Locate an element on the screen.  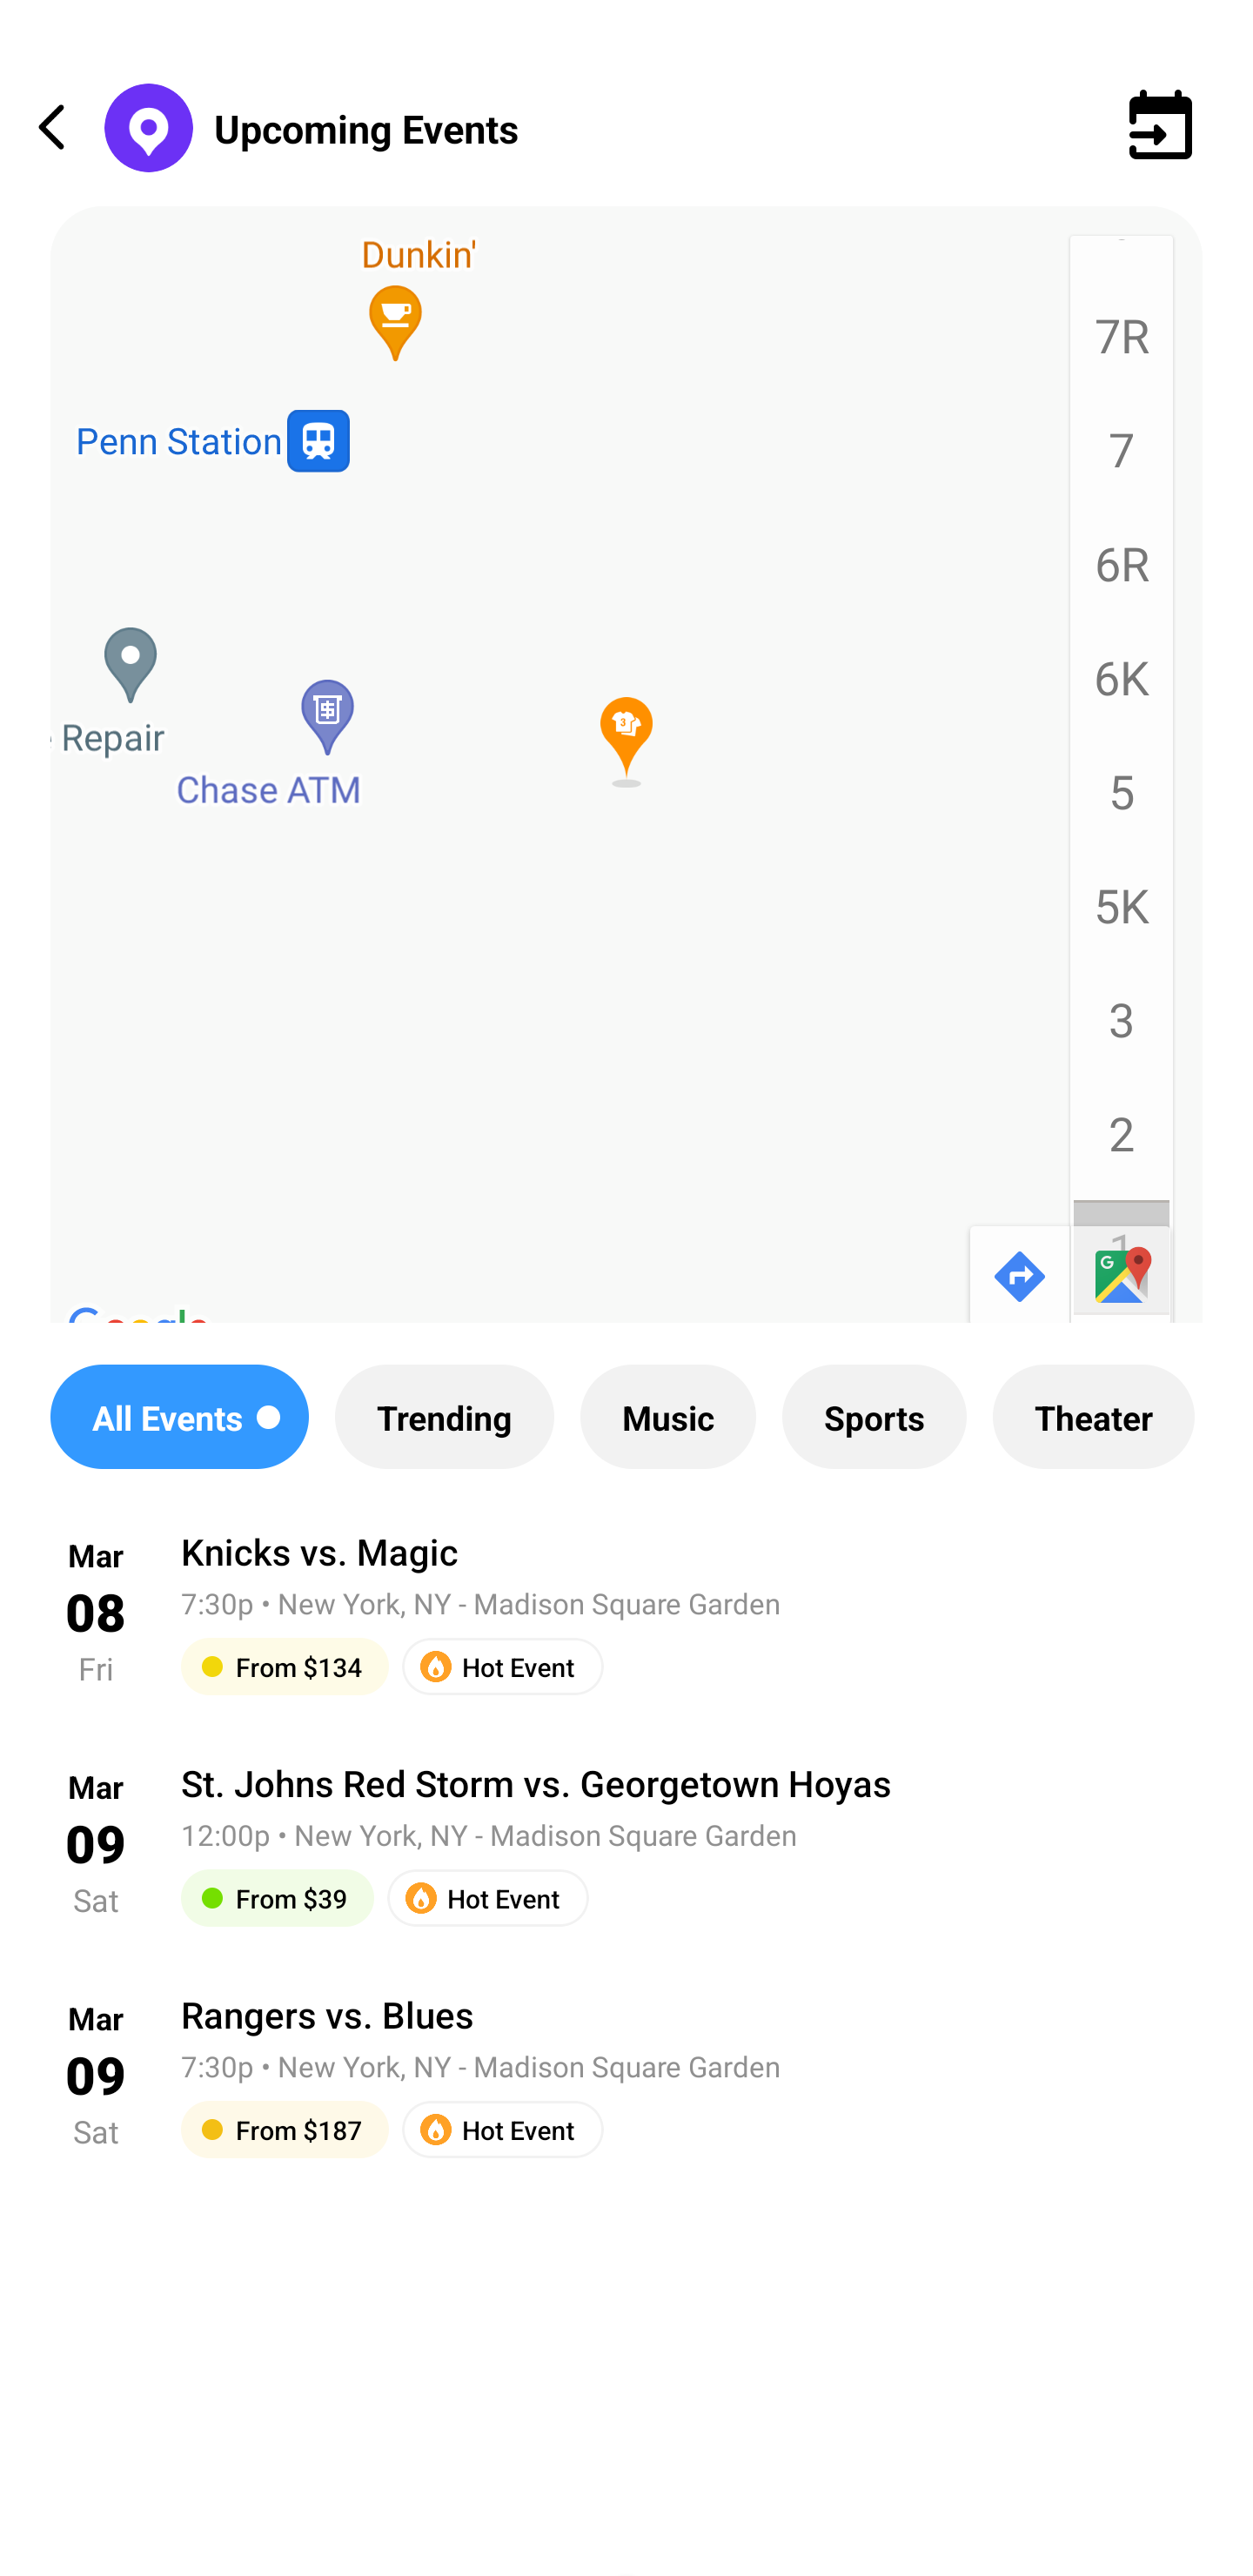
5 Level 5 is located at coordinates (1121, 801).